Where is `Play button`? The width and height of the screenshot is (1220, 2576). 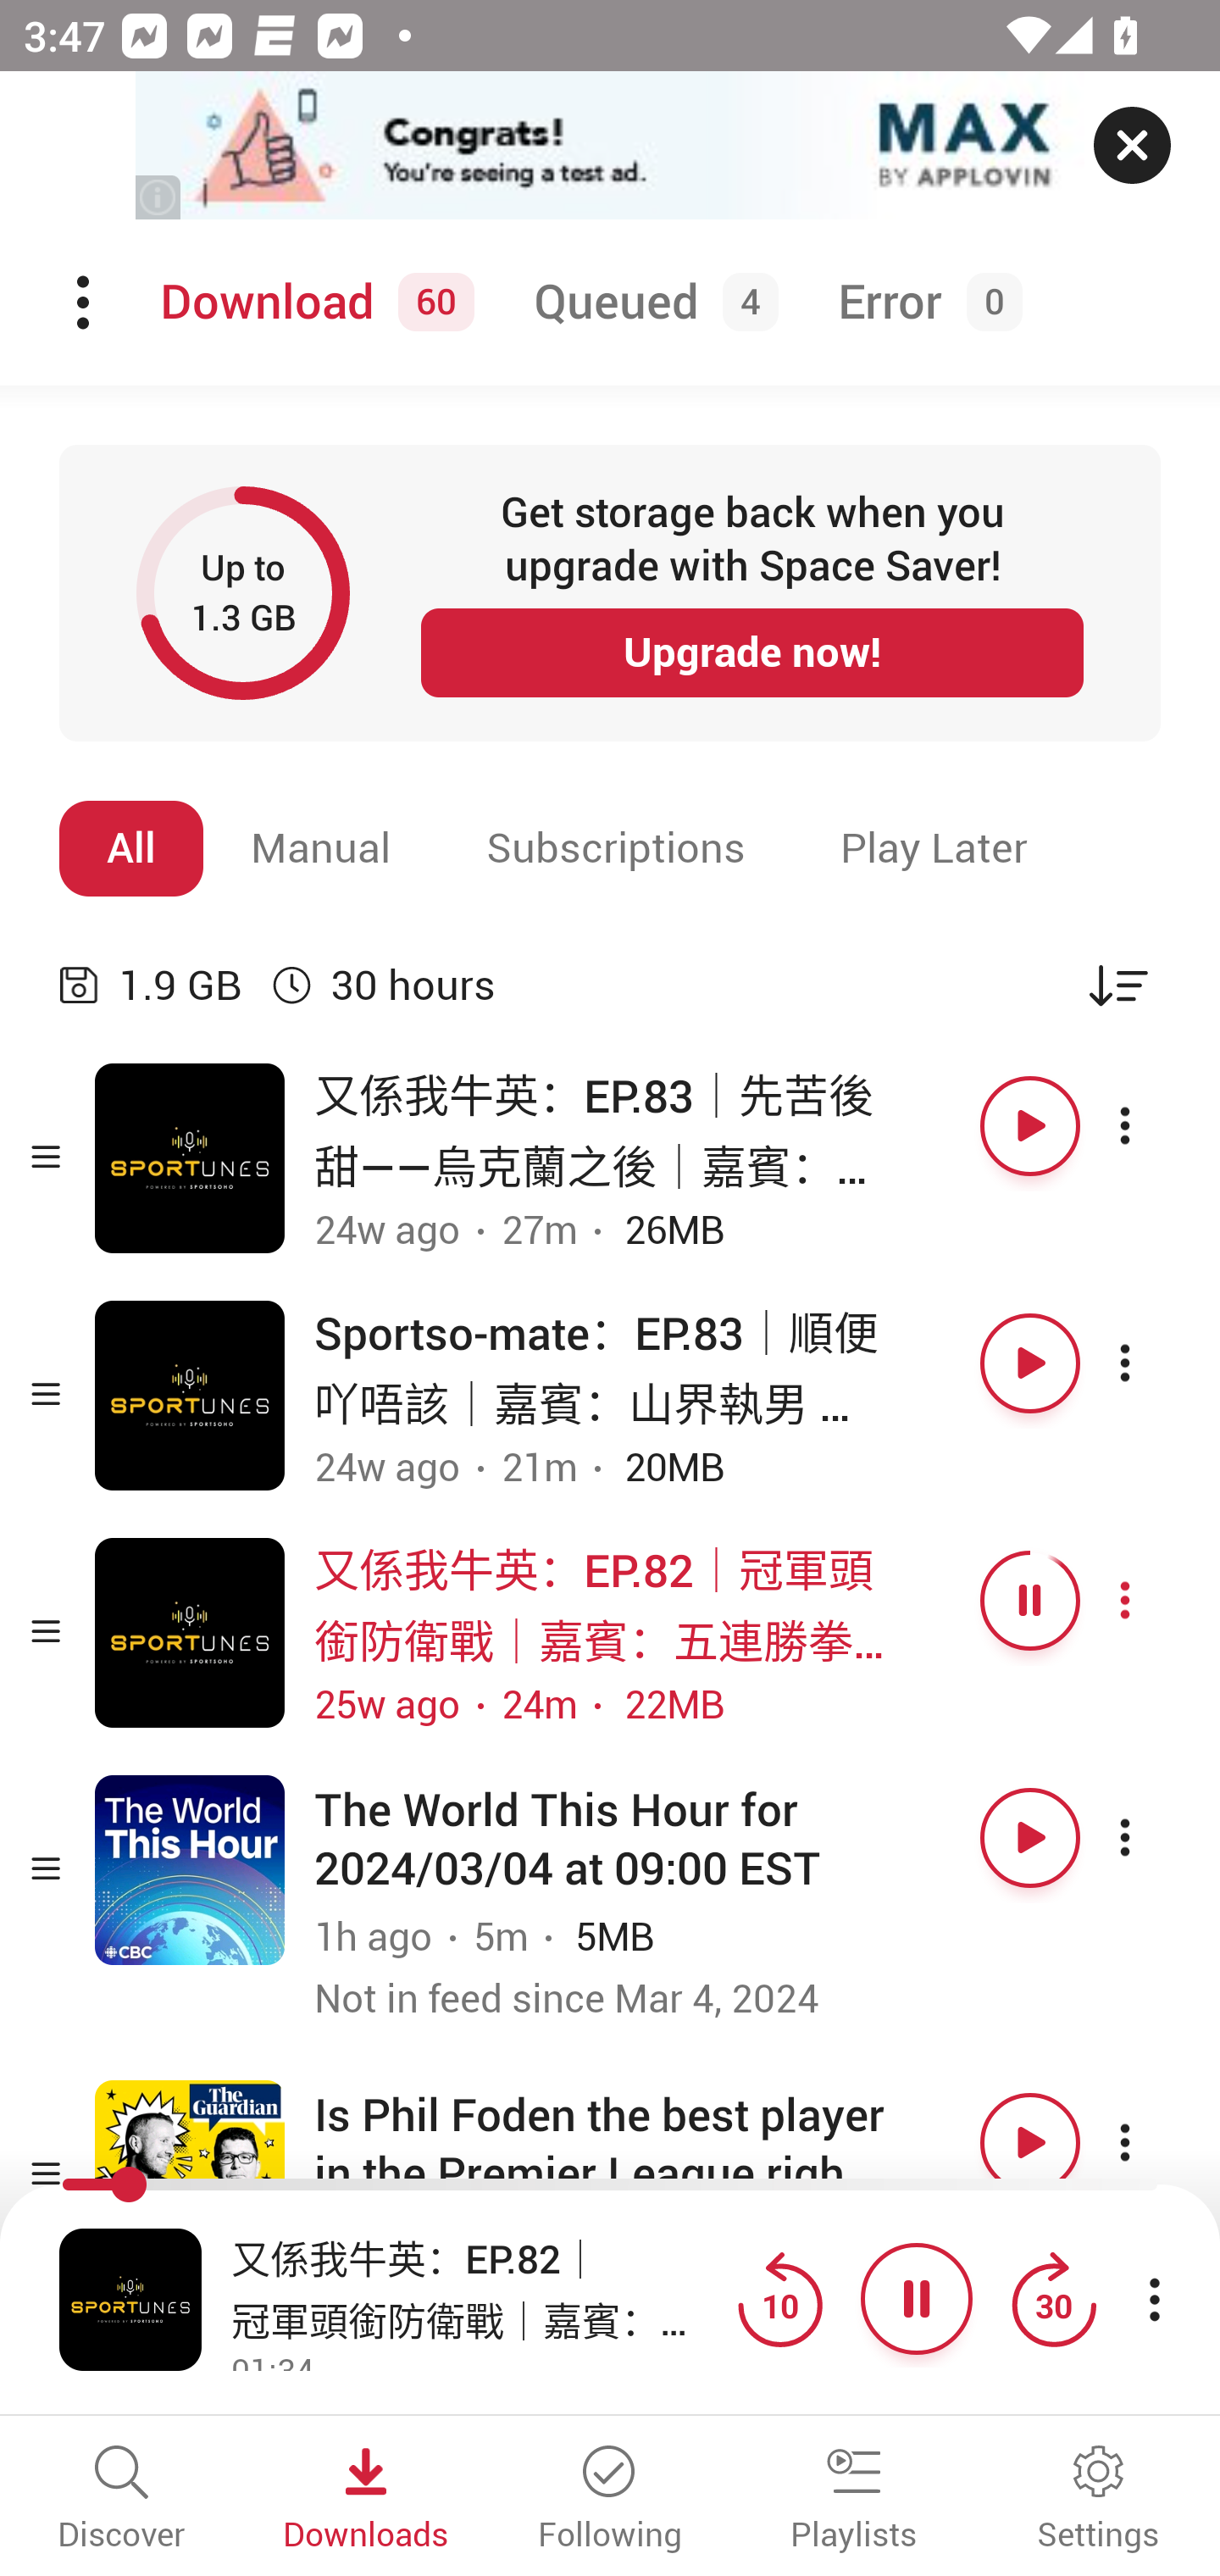 Play button is located at coordinates (1030, 1364).